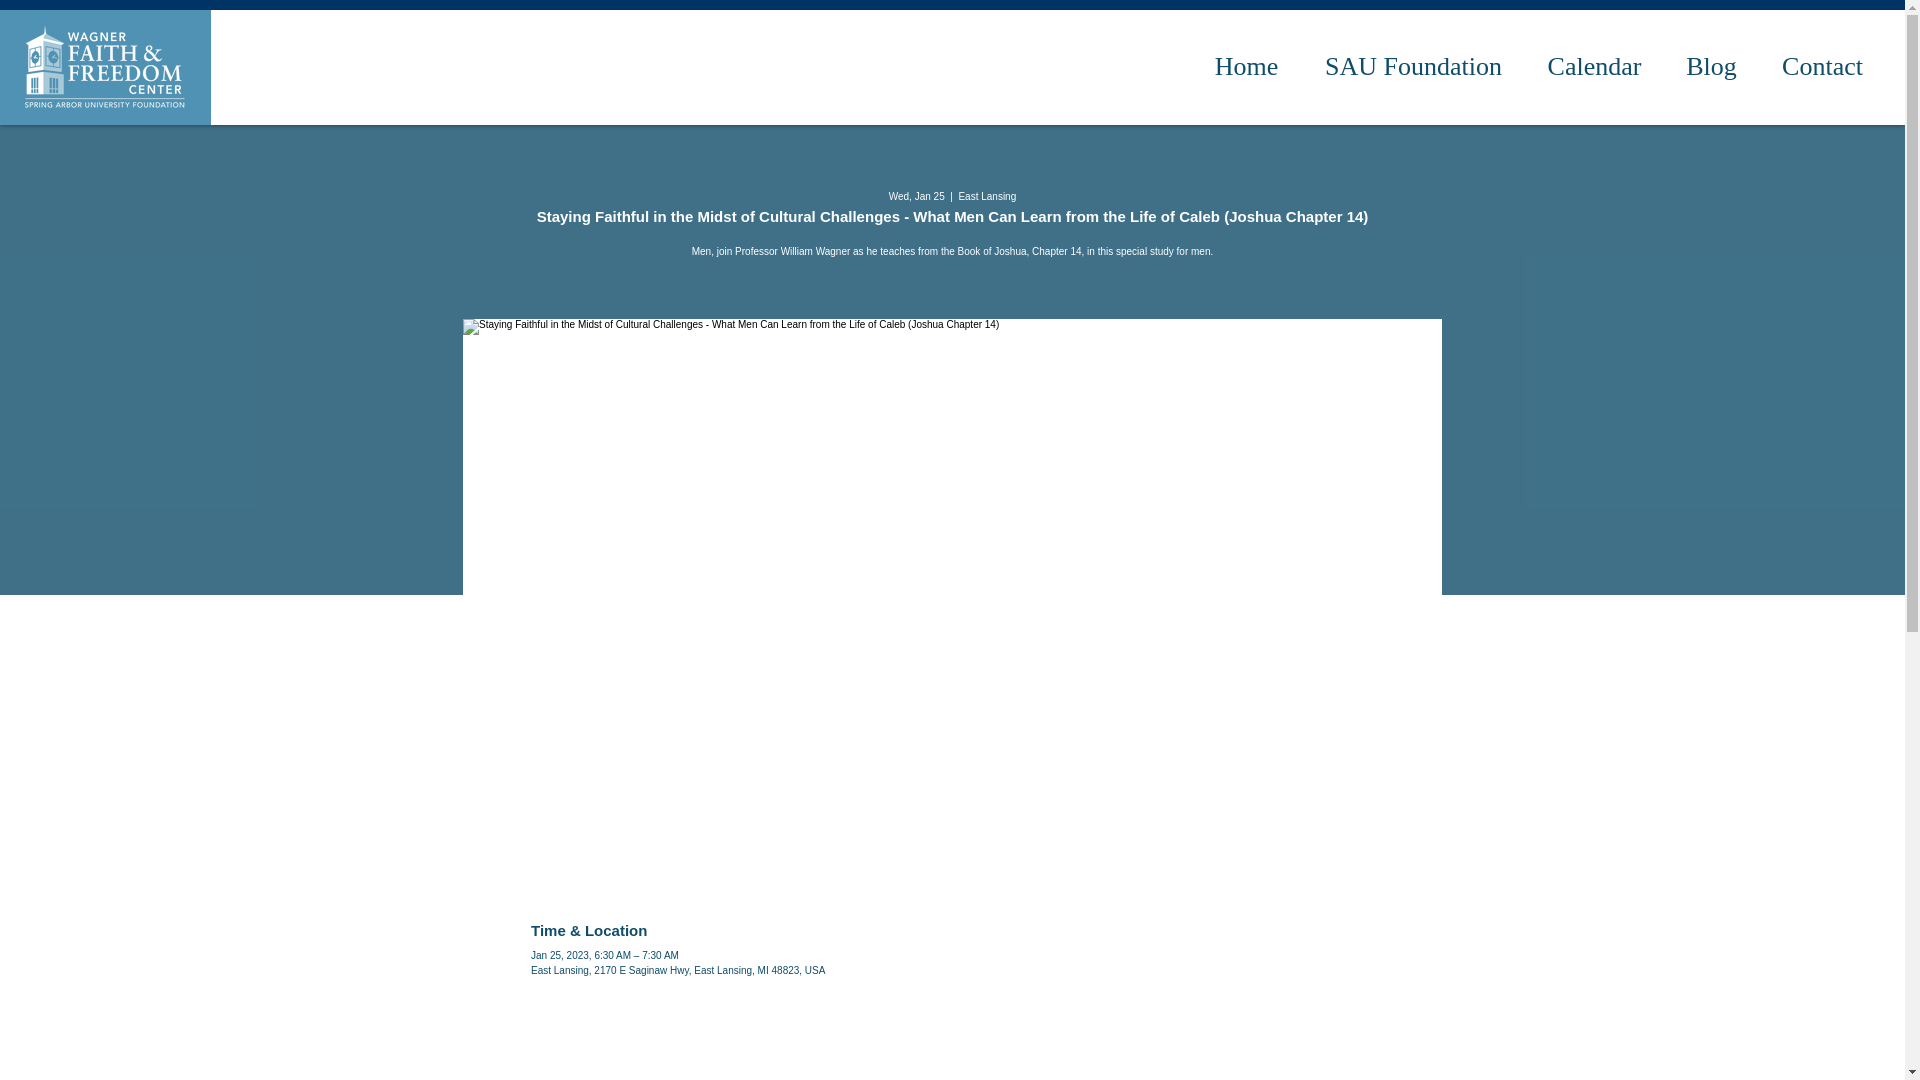 This screenshot has height=1080, width=1920. I want to click on Contact, so click(1822, 66).